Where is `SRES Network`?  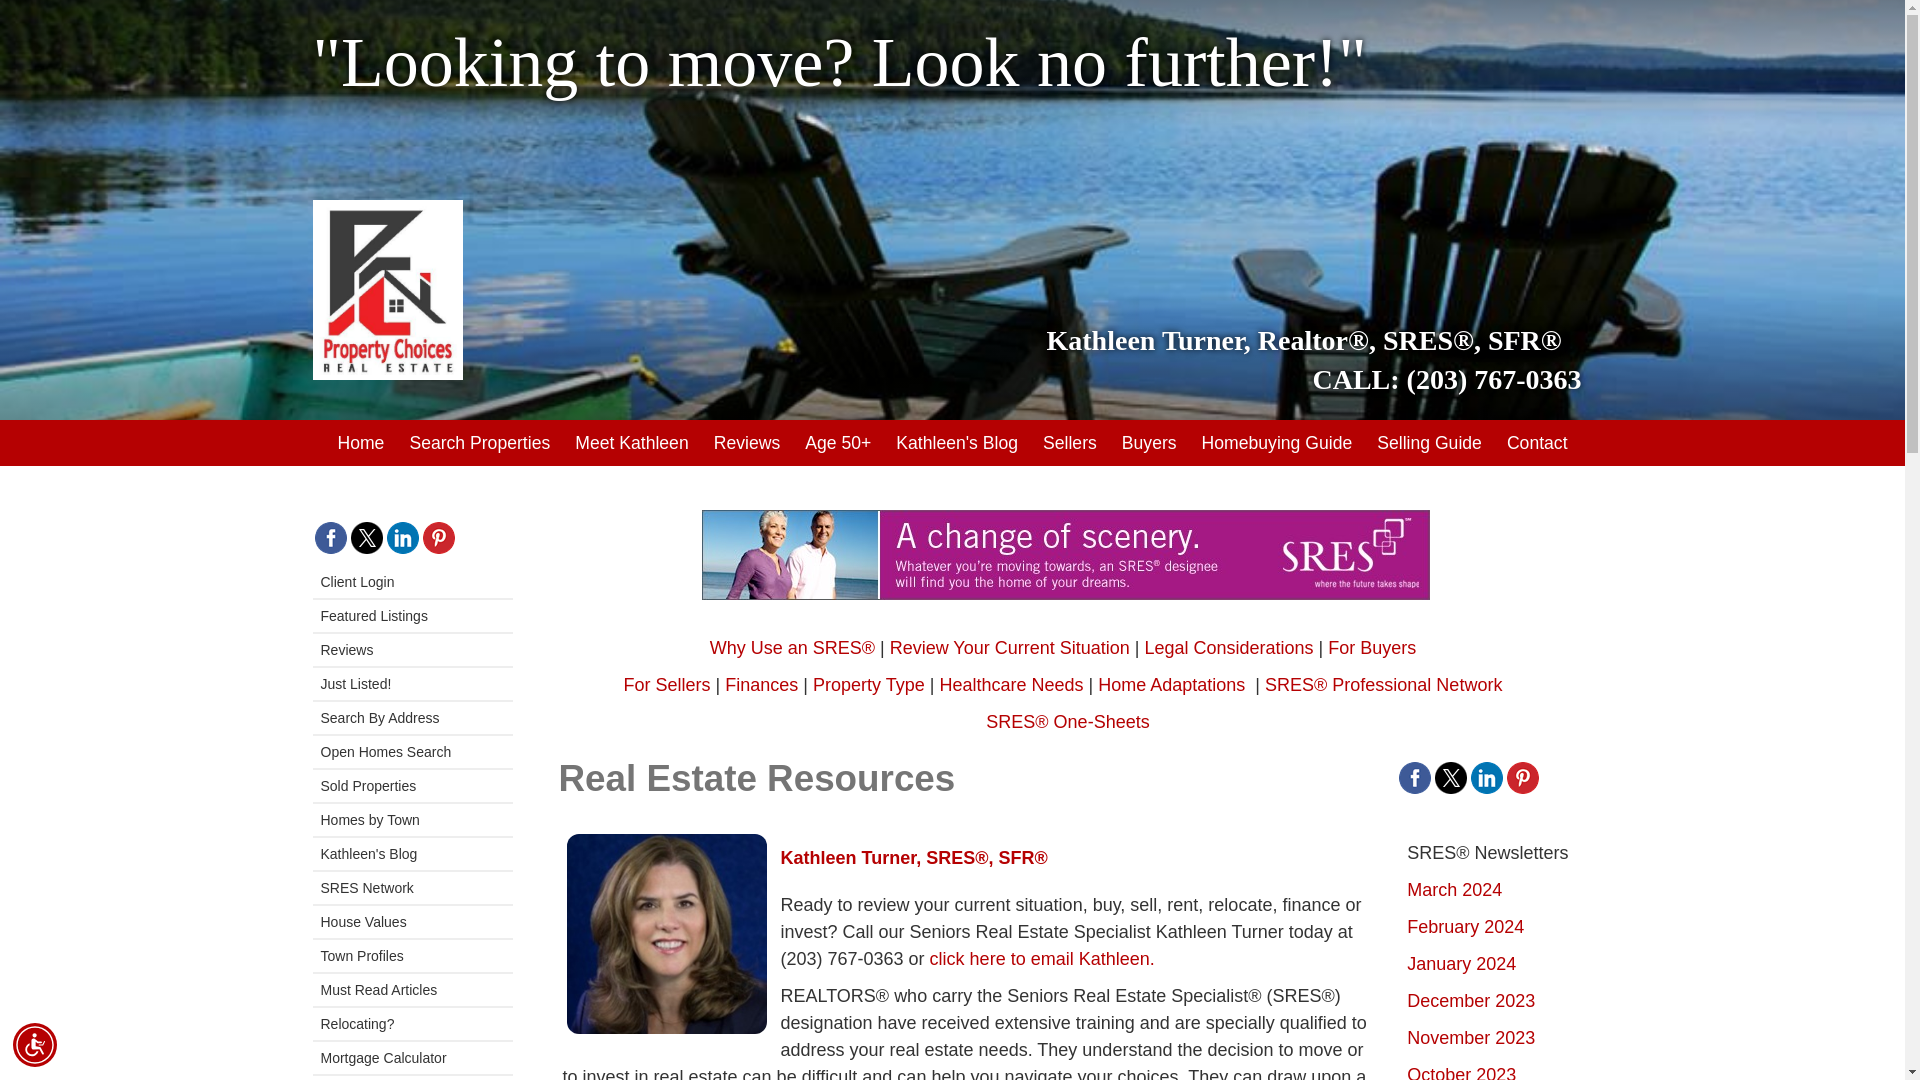 SRES Network is located at coordinates (412, 888).